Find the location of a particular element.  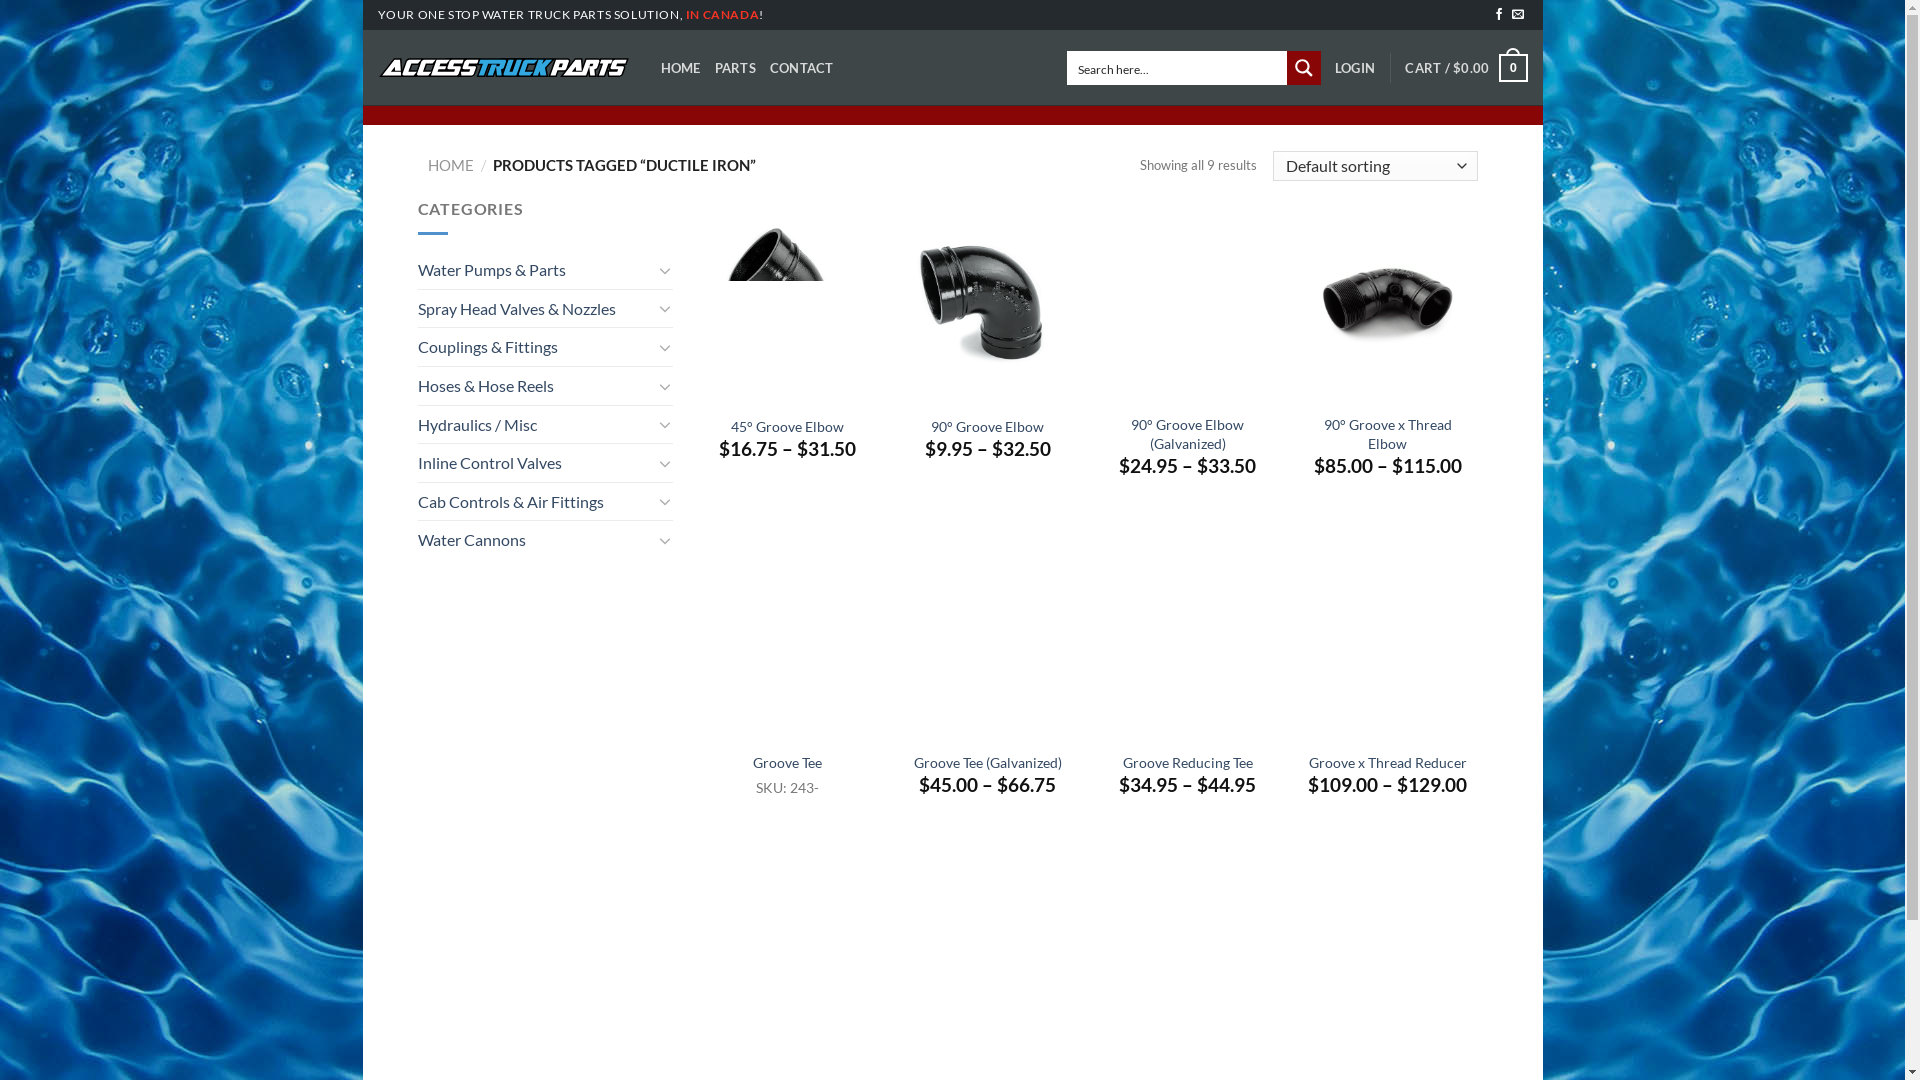

HOME is located at coordinates (451, 164).